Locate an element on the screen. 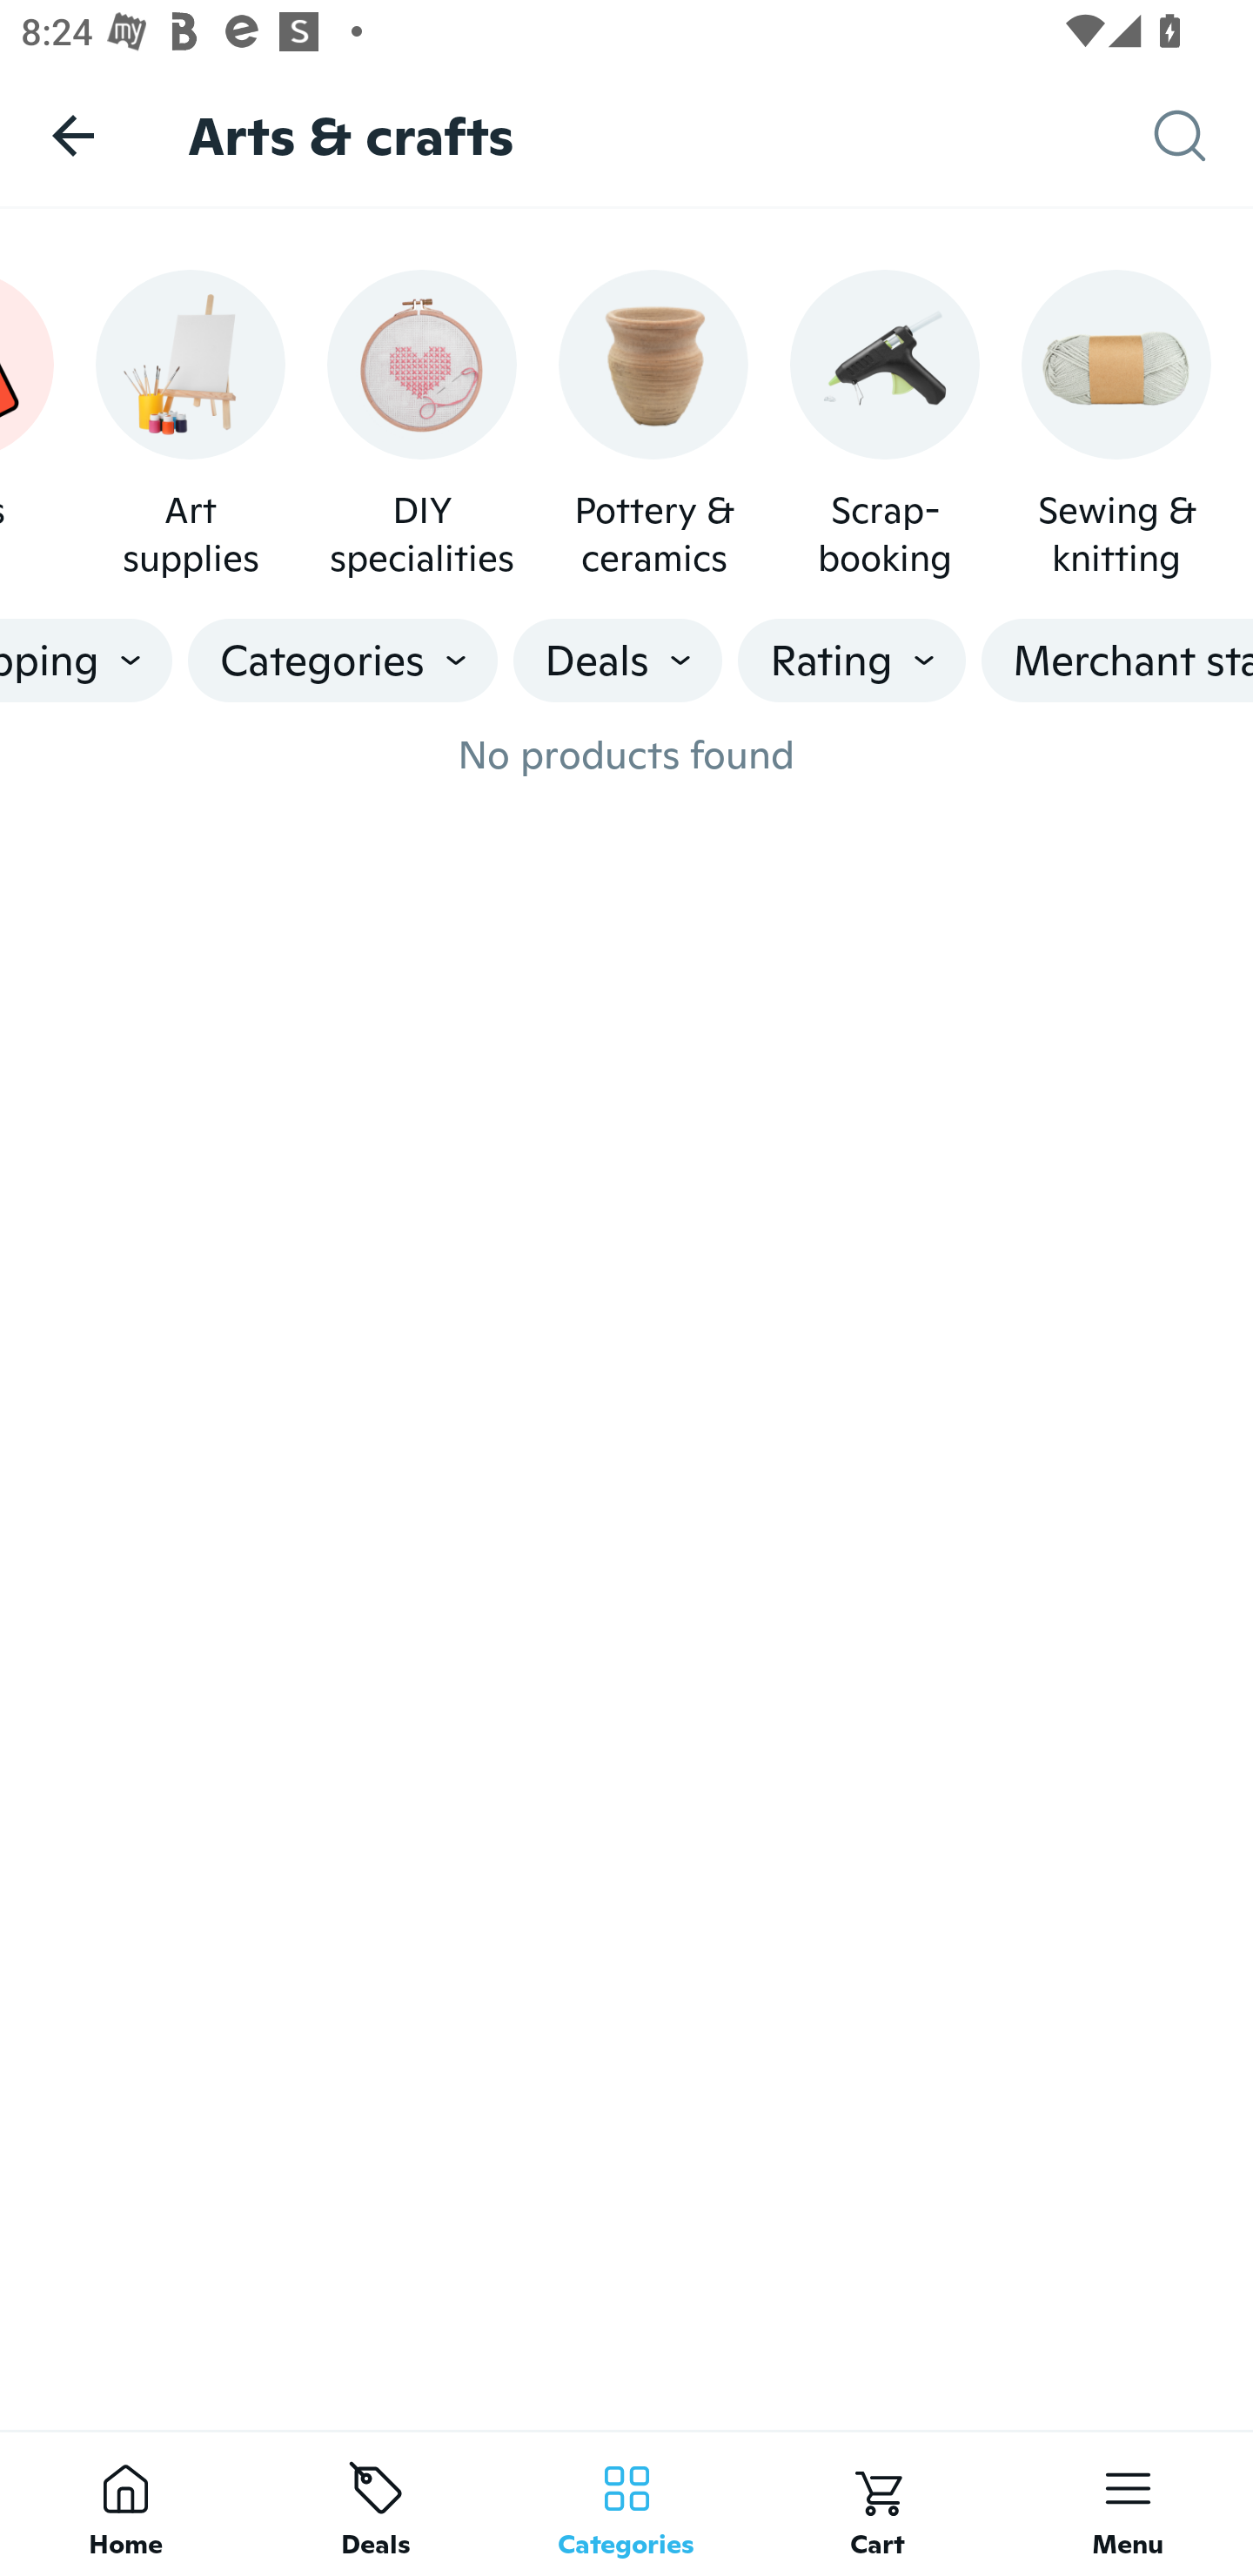 The width and height of the screenshot is (1253, 2576). Art supplies is located at coordinates (190, 426).